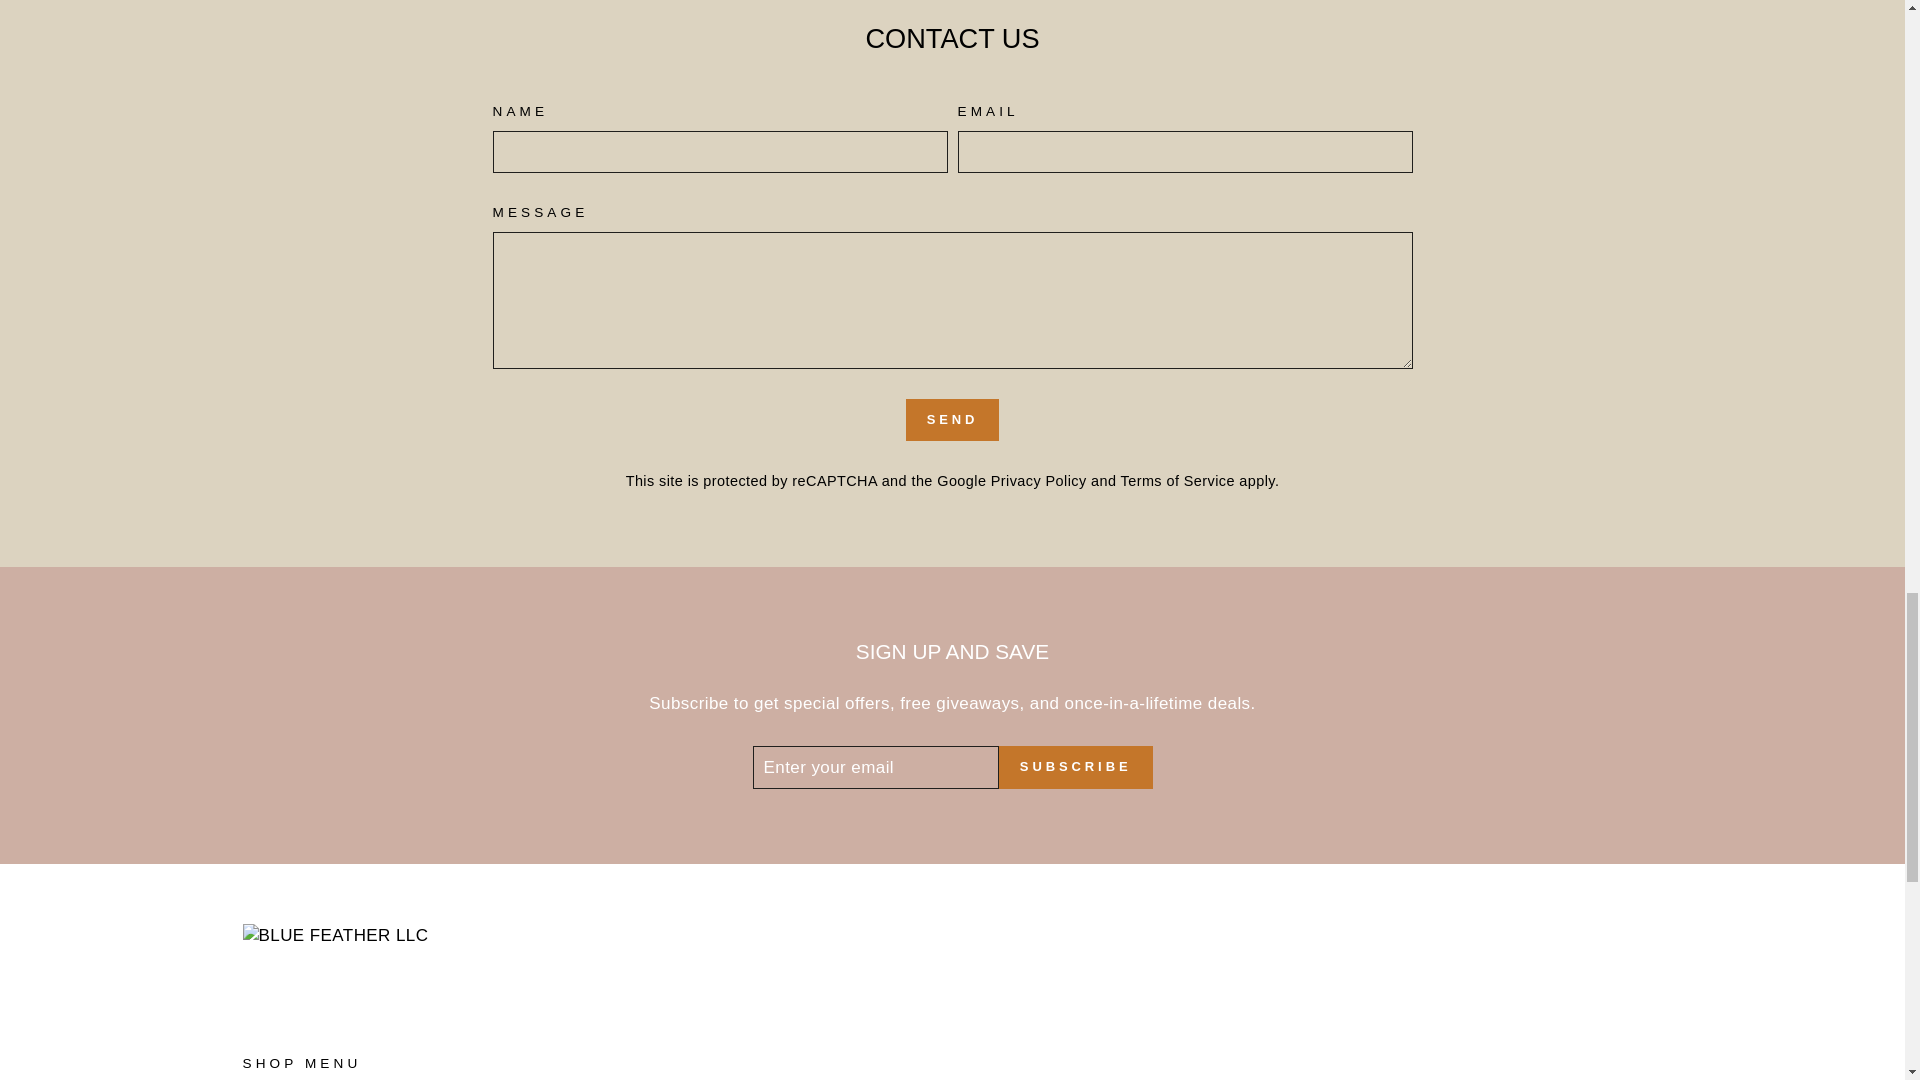 The image size is (1920, 1080). Describe the element at coordinates (1178, 481) in the screenshot. I see `Terms of Service` at that location.